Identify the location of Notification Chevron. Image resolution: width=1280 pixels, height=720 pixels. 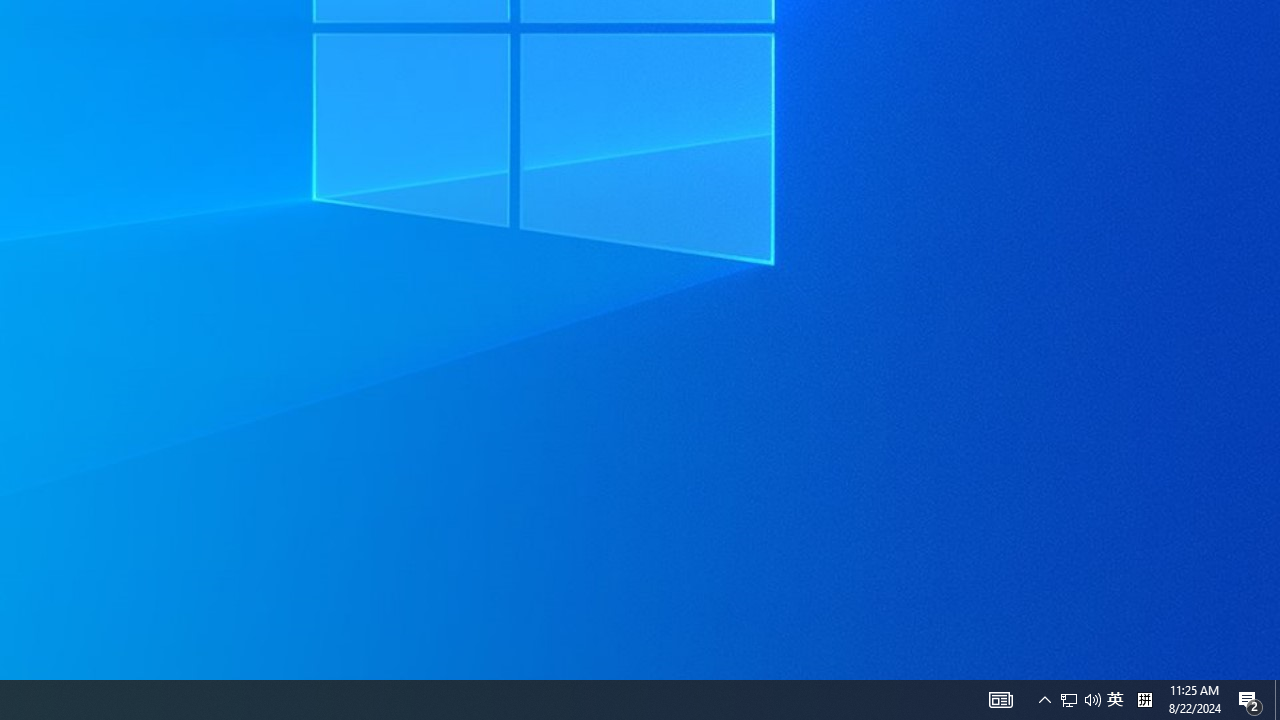
(1144, 700).